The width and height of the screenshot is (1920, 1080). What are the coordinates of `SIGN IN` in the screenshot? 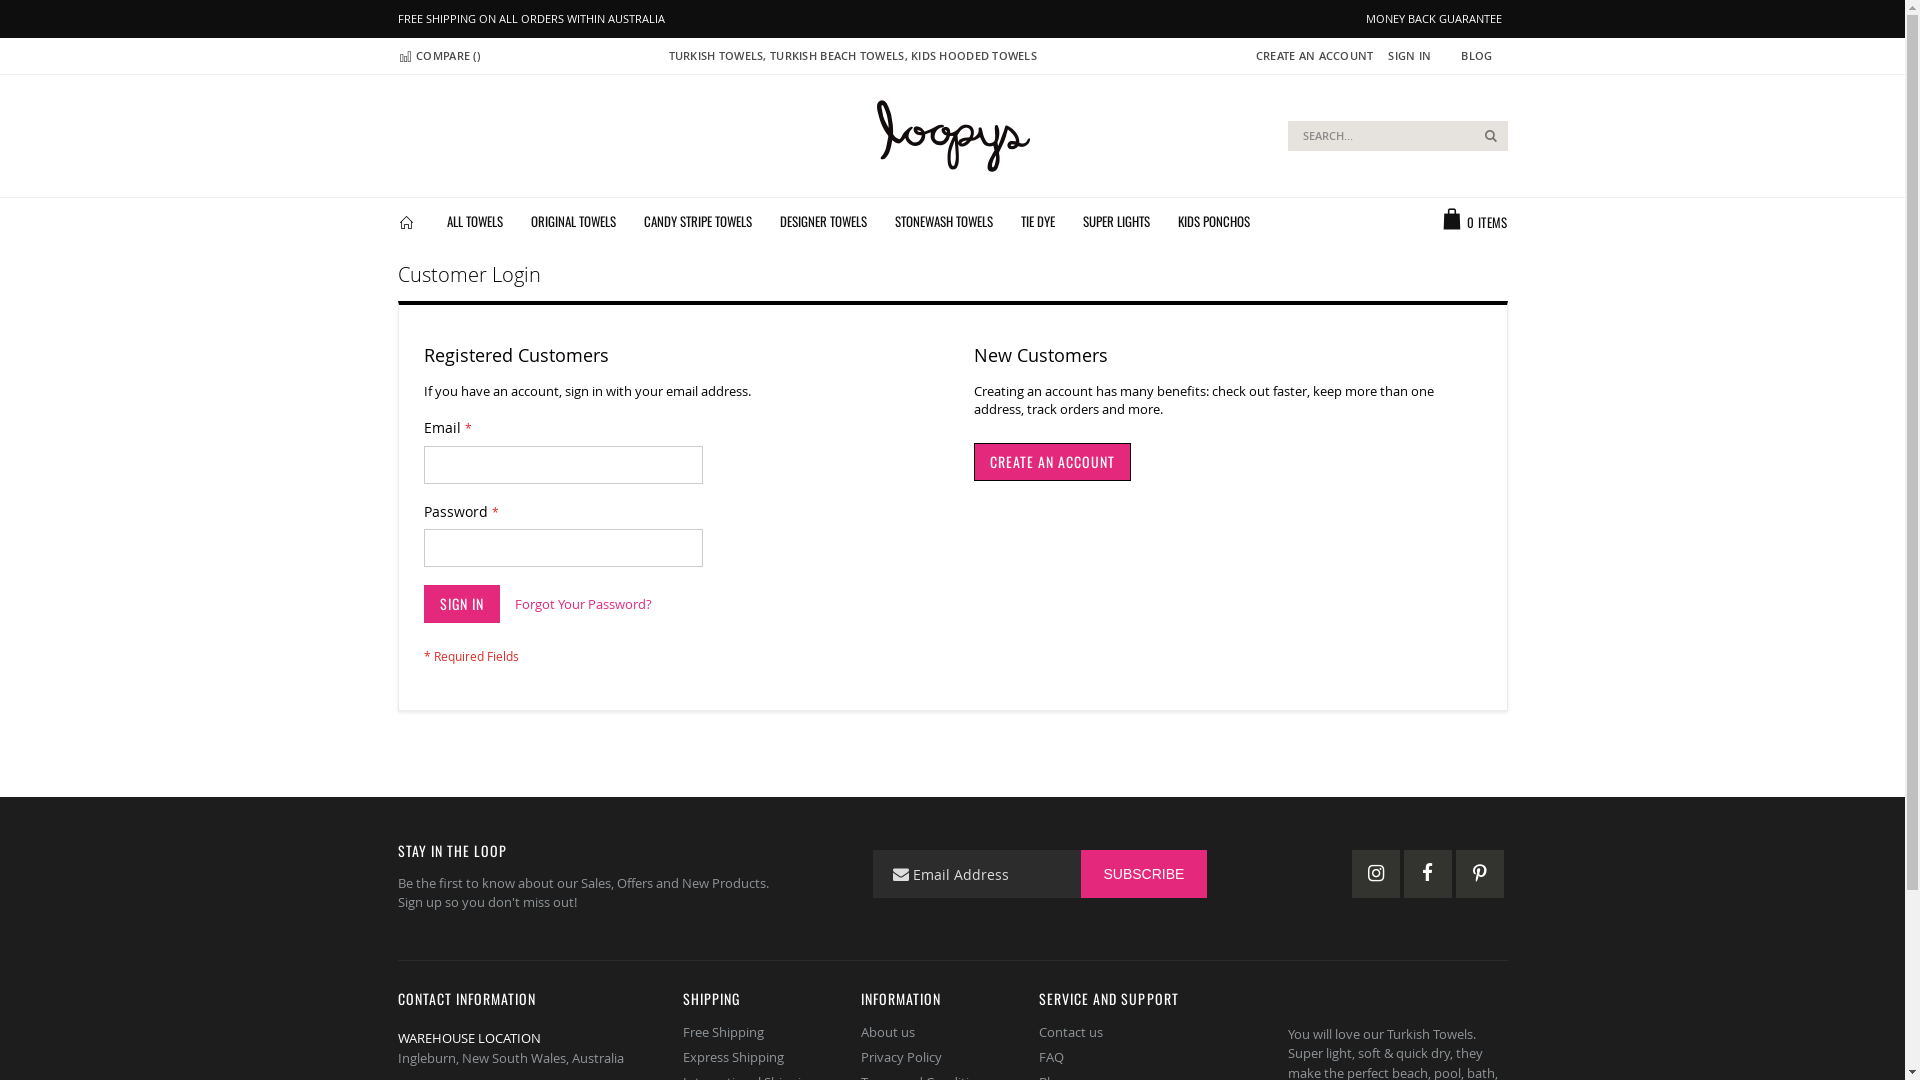 It's located at (1410, 56).